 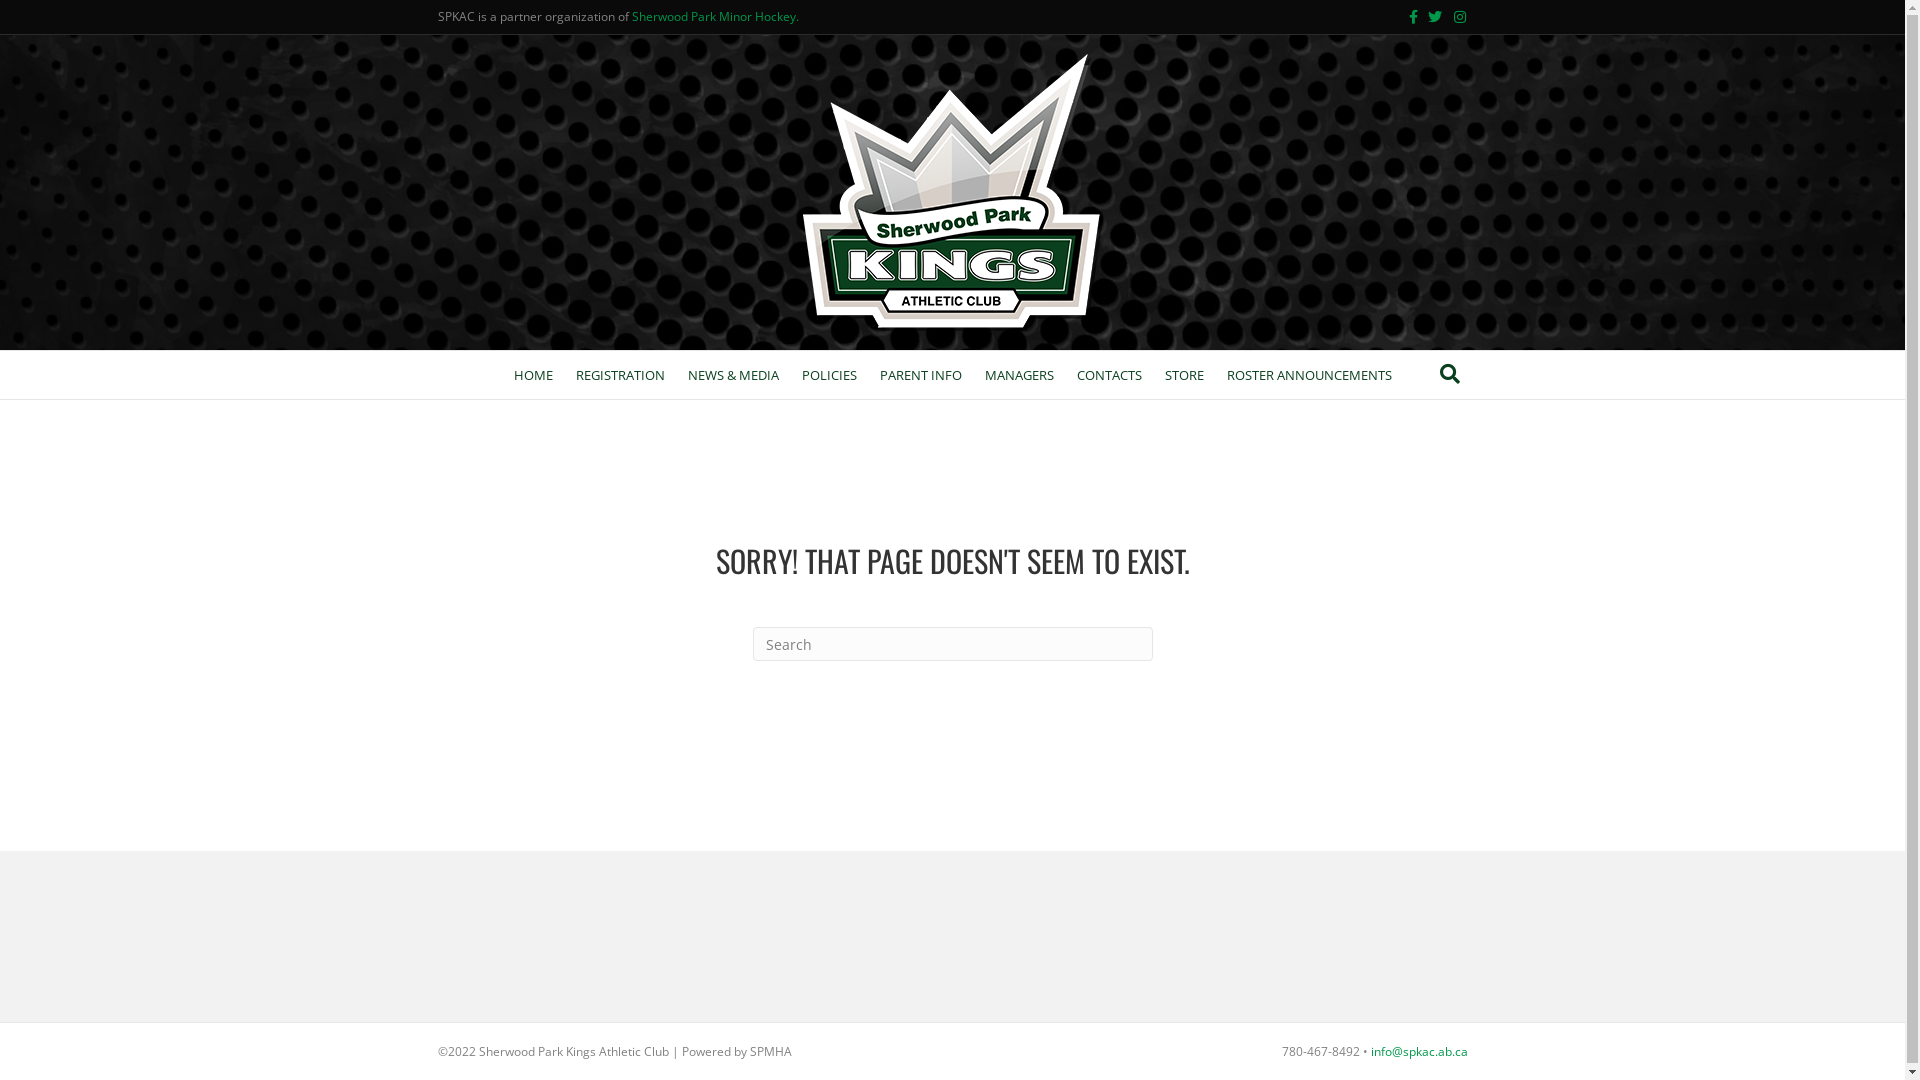 What do you see at coordinates (1406, 16) in the screenshot?
I see `Facebook` at bounding box center [1406, 16].